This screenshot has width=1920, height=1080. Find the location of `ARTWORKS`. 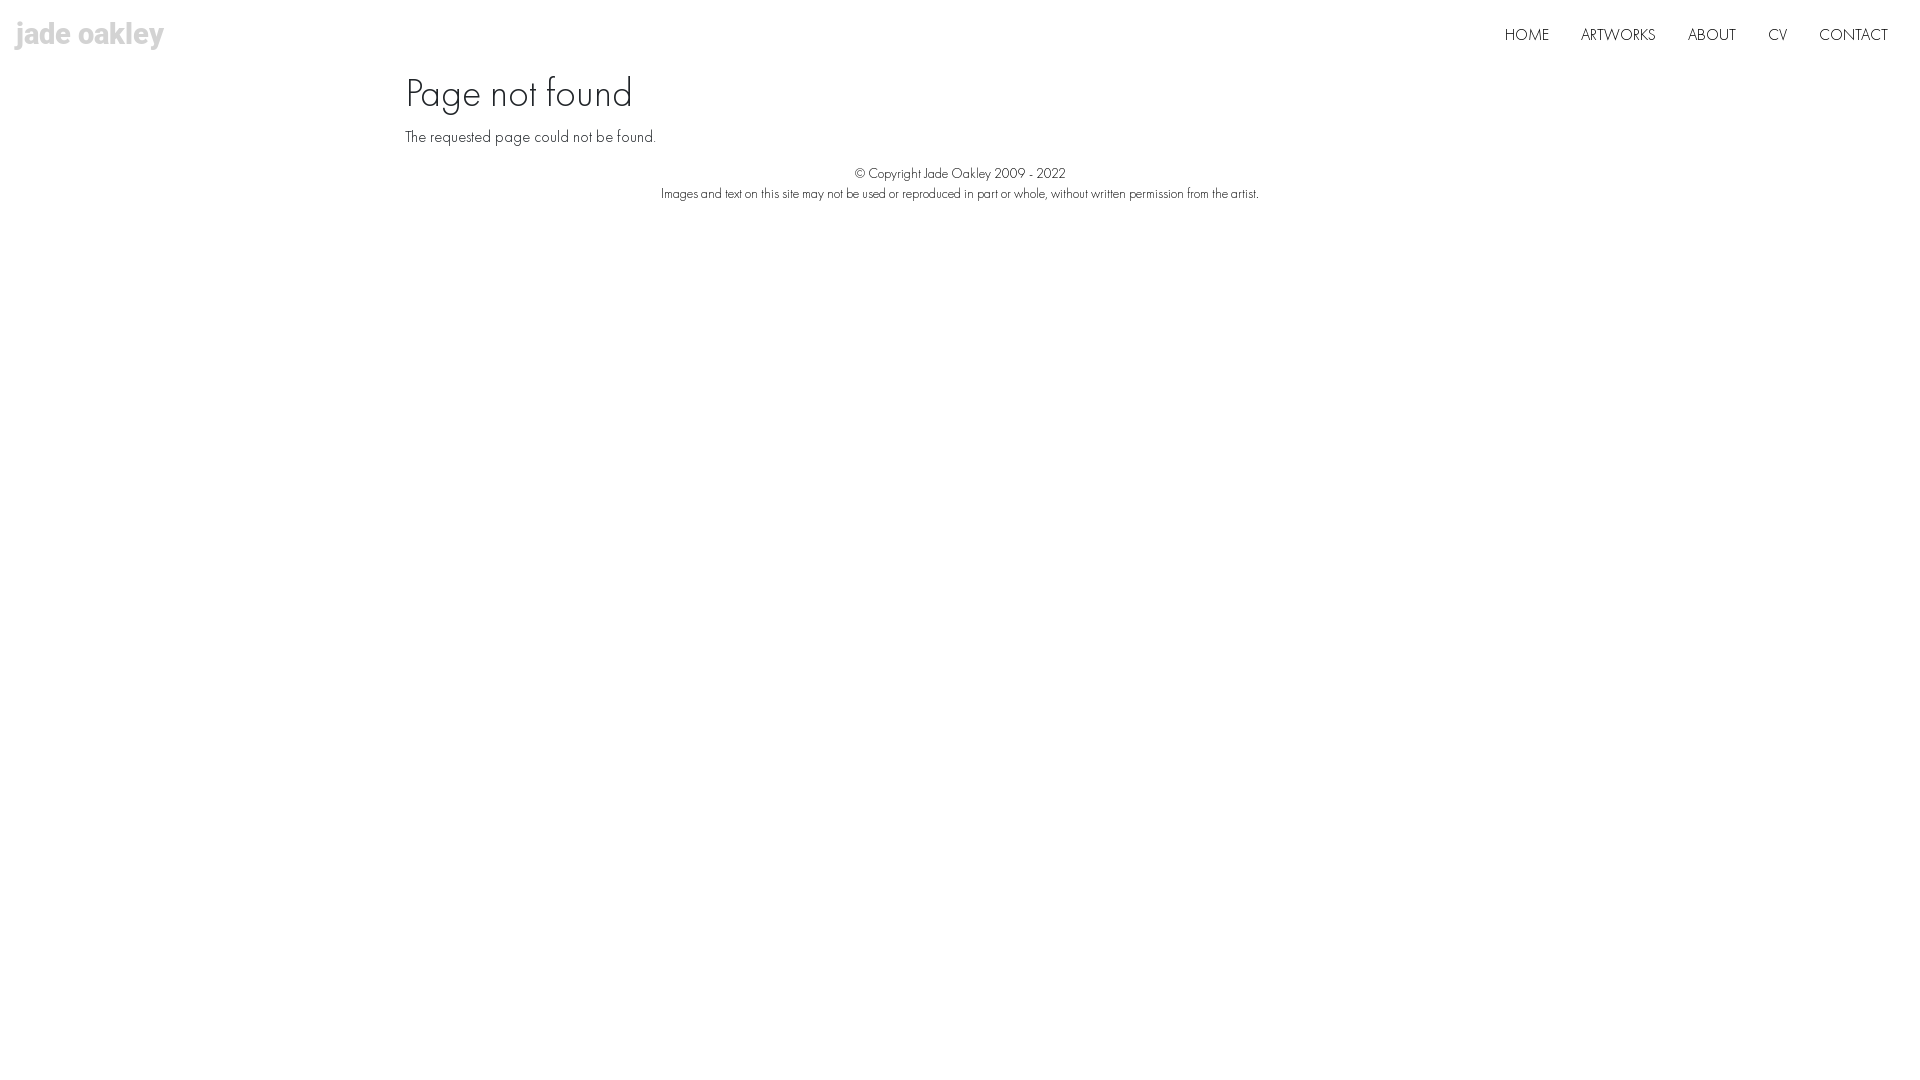

ARTWORKS is located at coordinates (1618, 35).